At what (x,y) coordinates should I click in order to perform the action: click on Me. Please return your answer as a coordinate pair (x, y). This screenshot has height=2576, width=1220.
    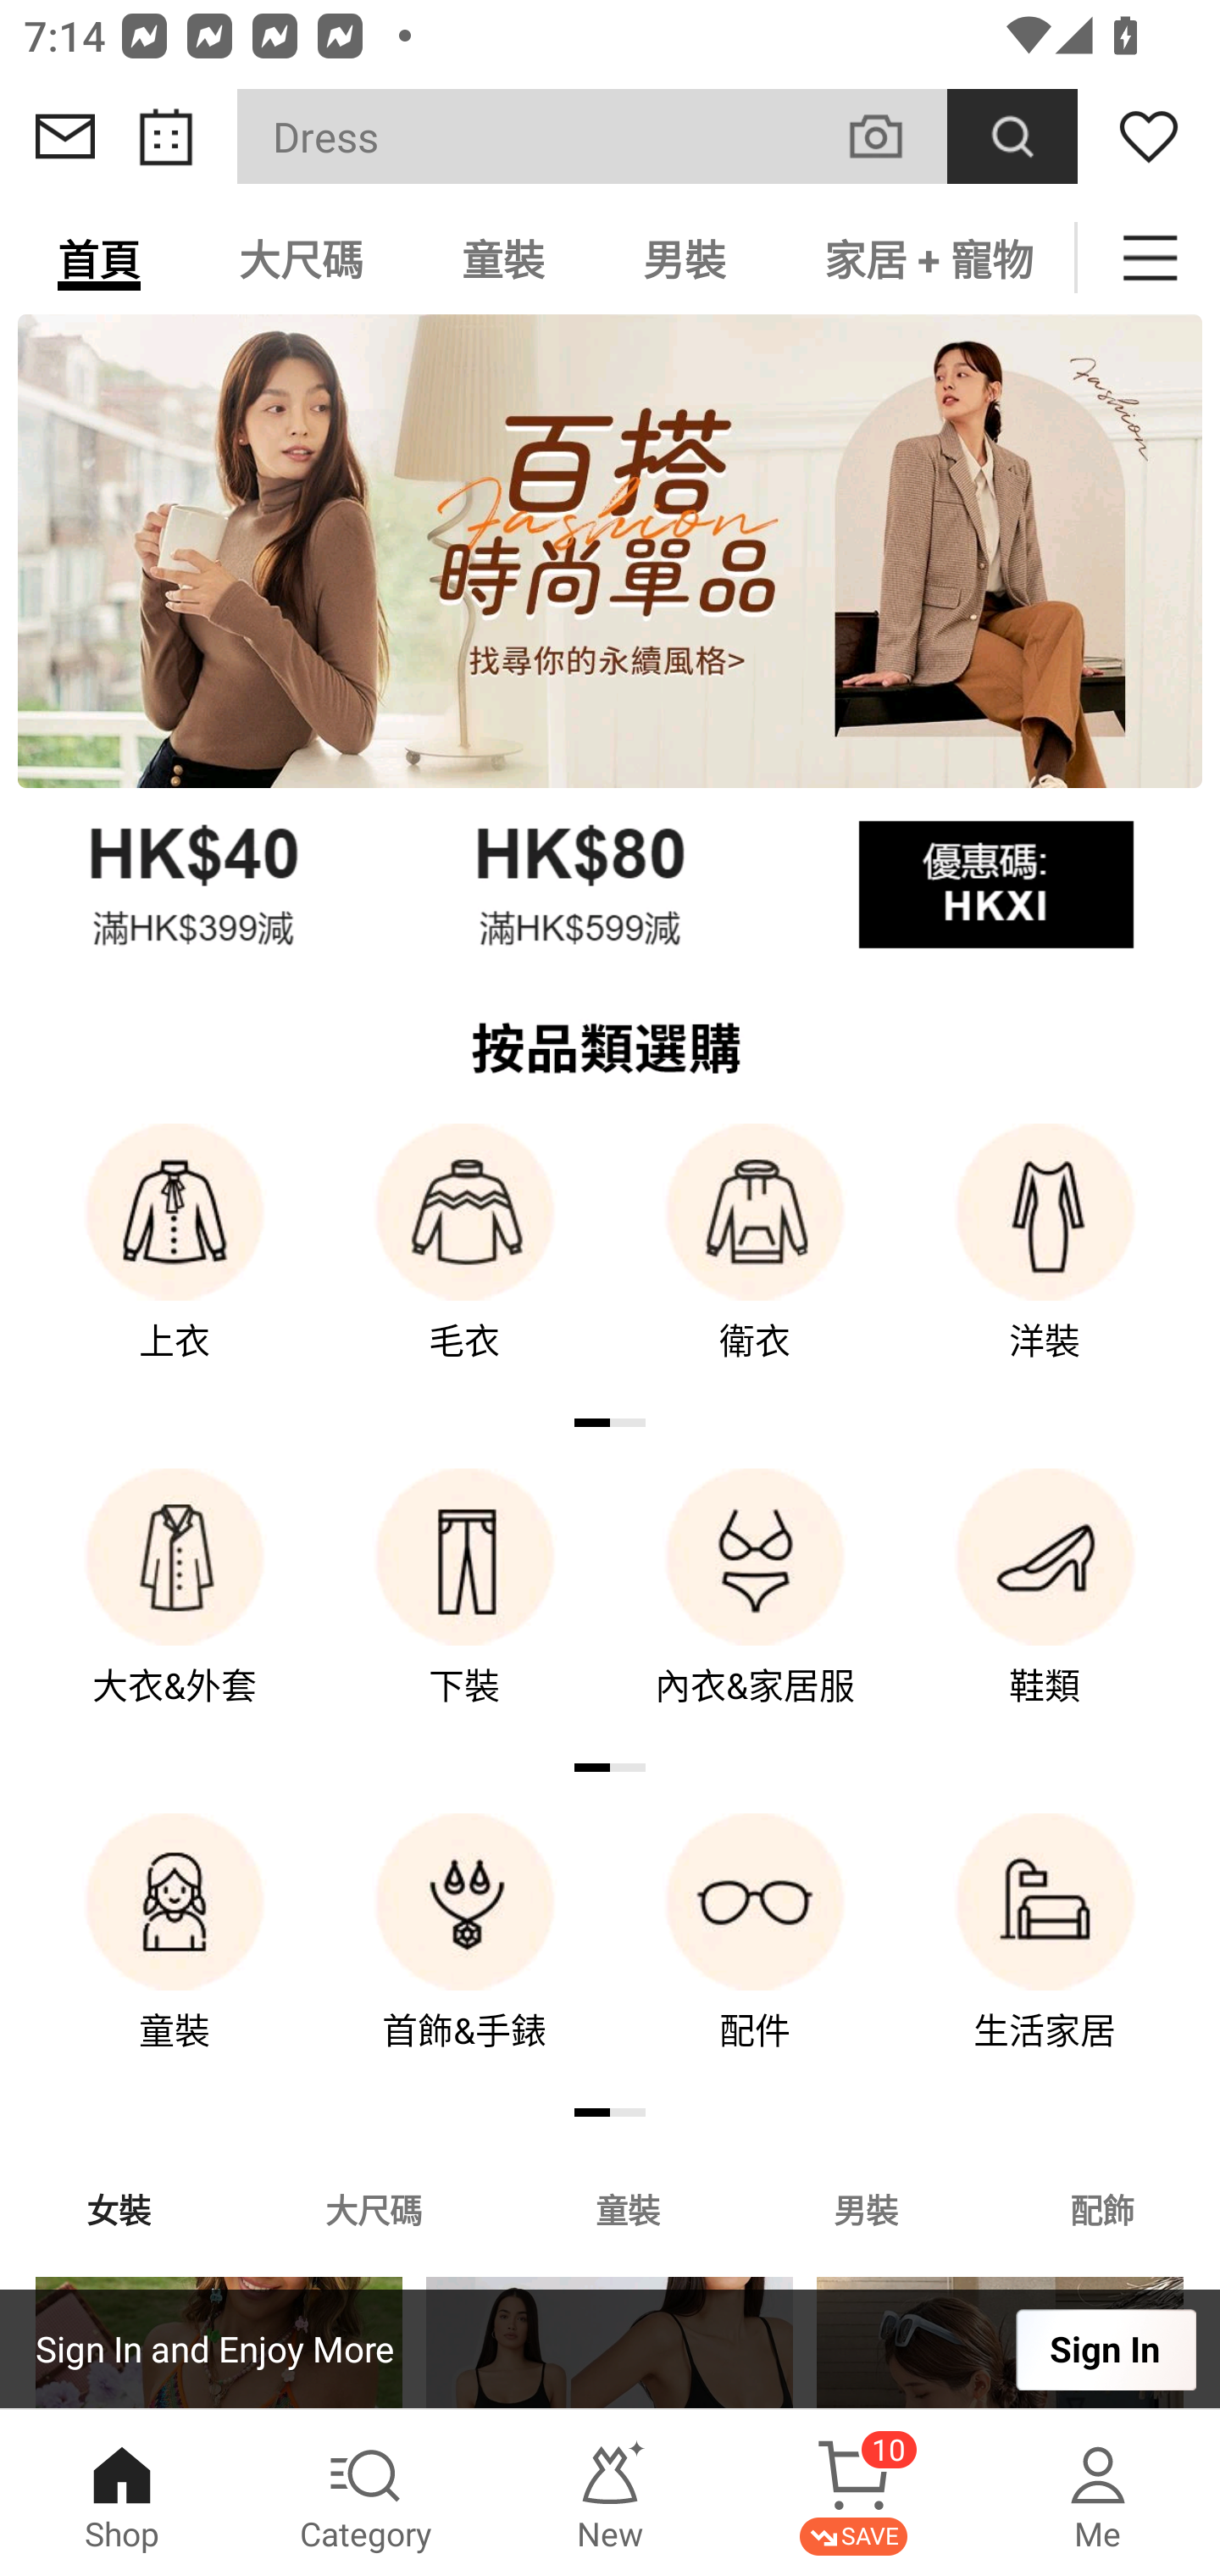
    Looking at the image, I should click on (1098, 2493).